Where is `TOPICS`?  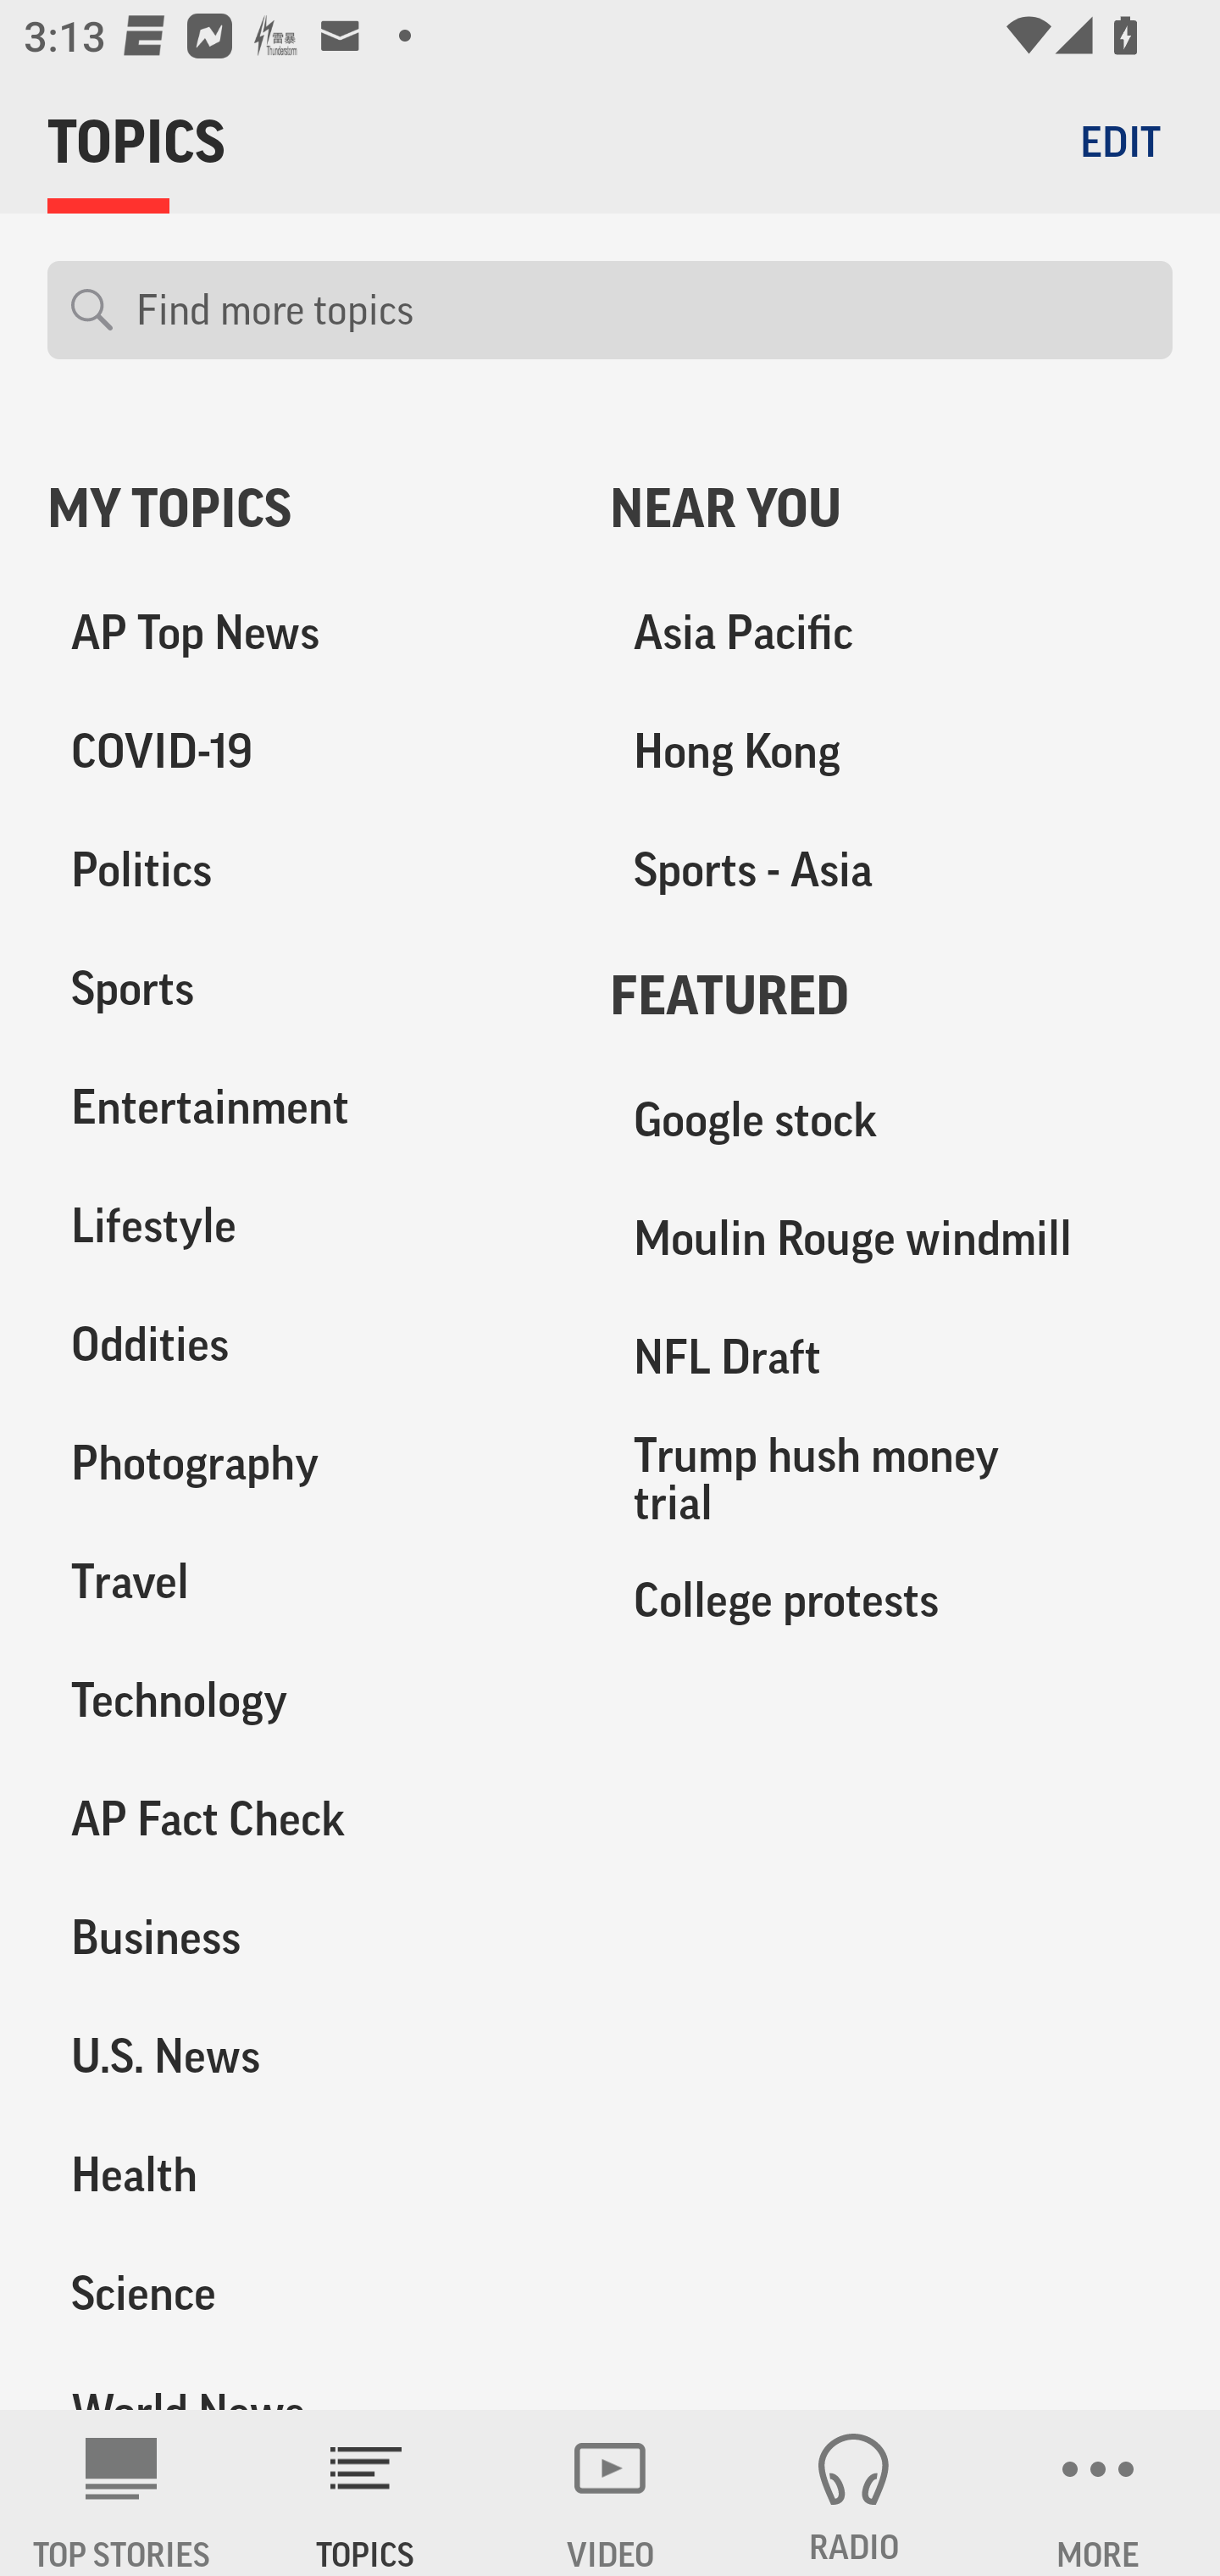 TOPICS is located at coordinates (366, 2493).